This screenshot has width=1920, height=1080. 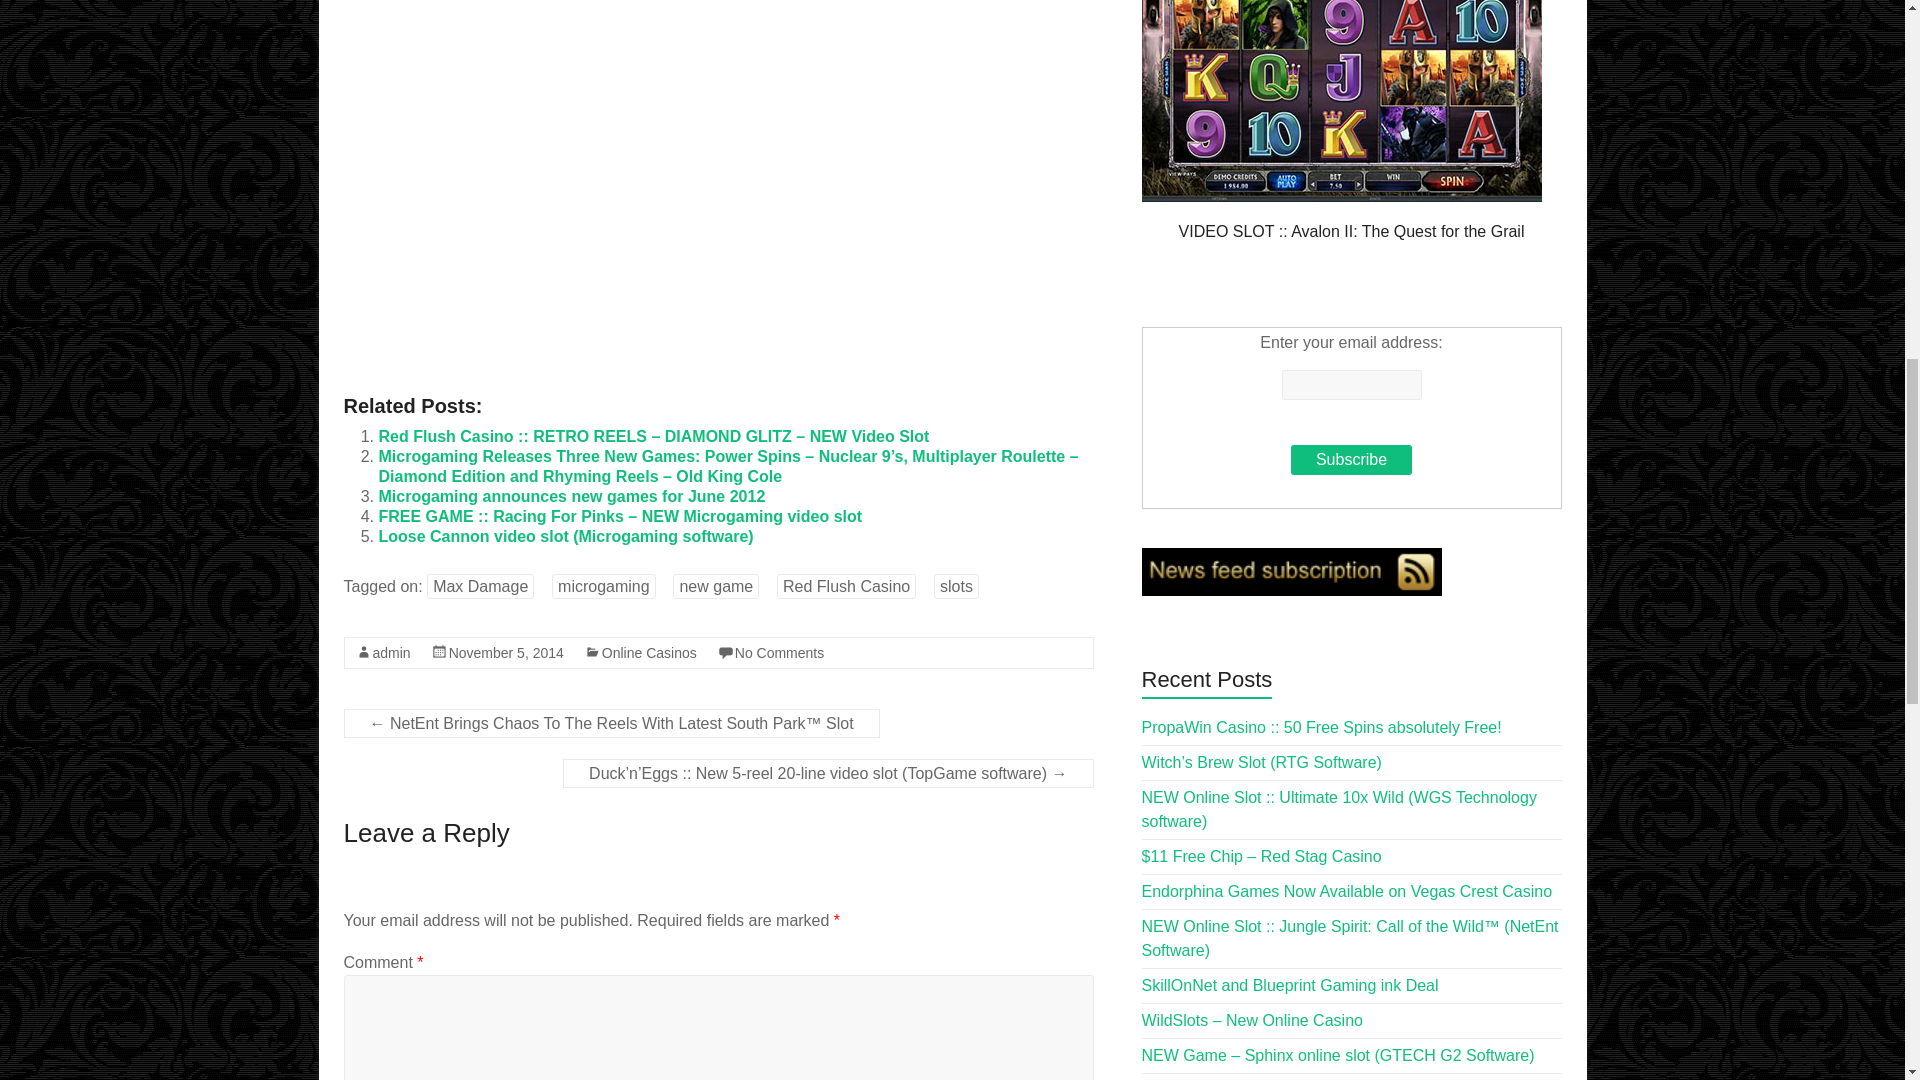 I want to click on admin, so click(x=391, y=652).